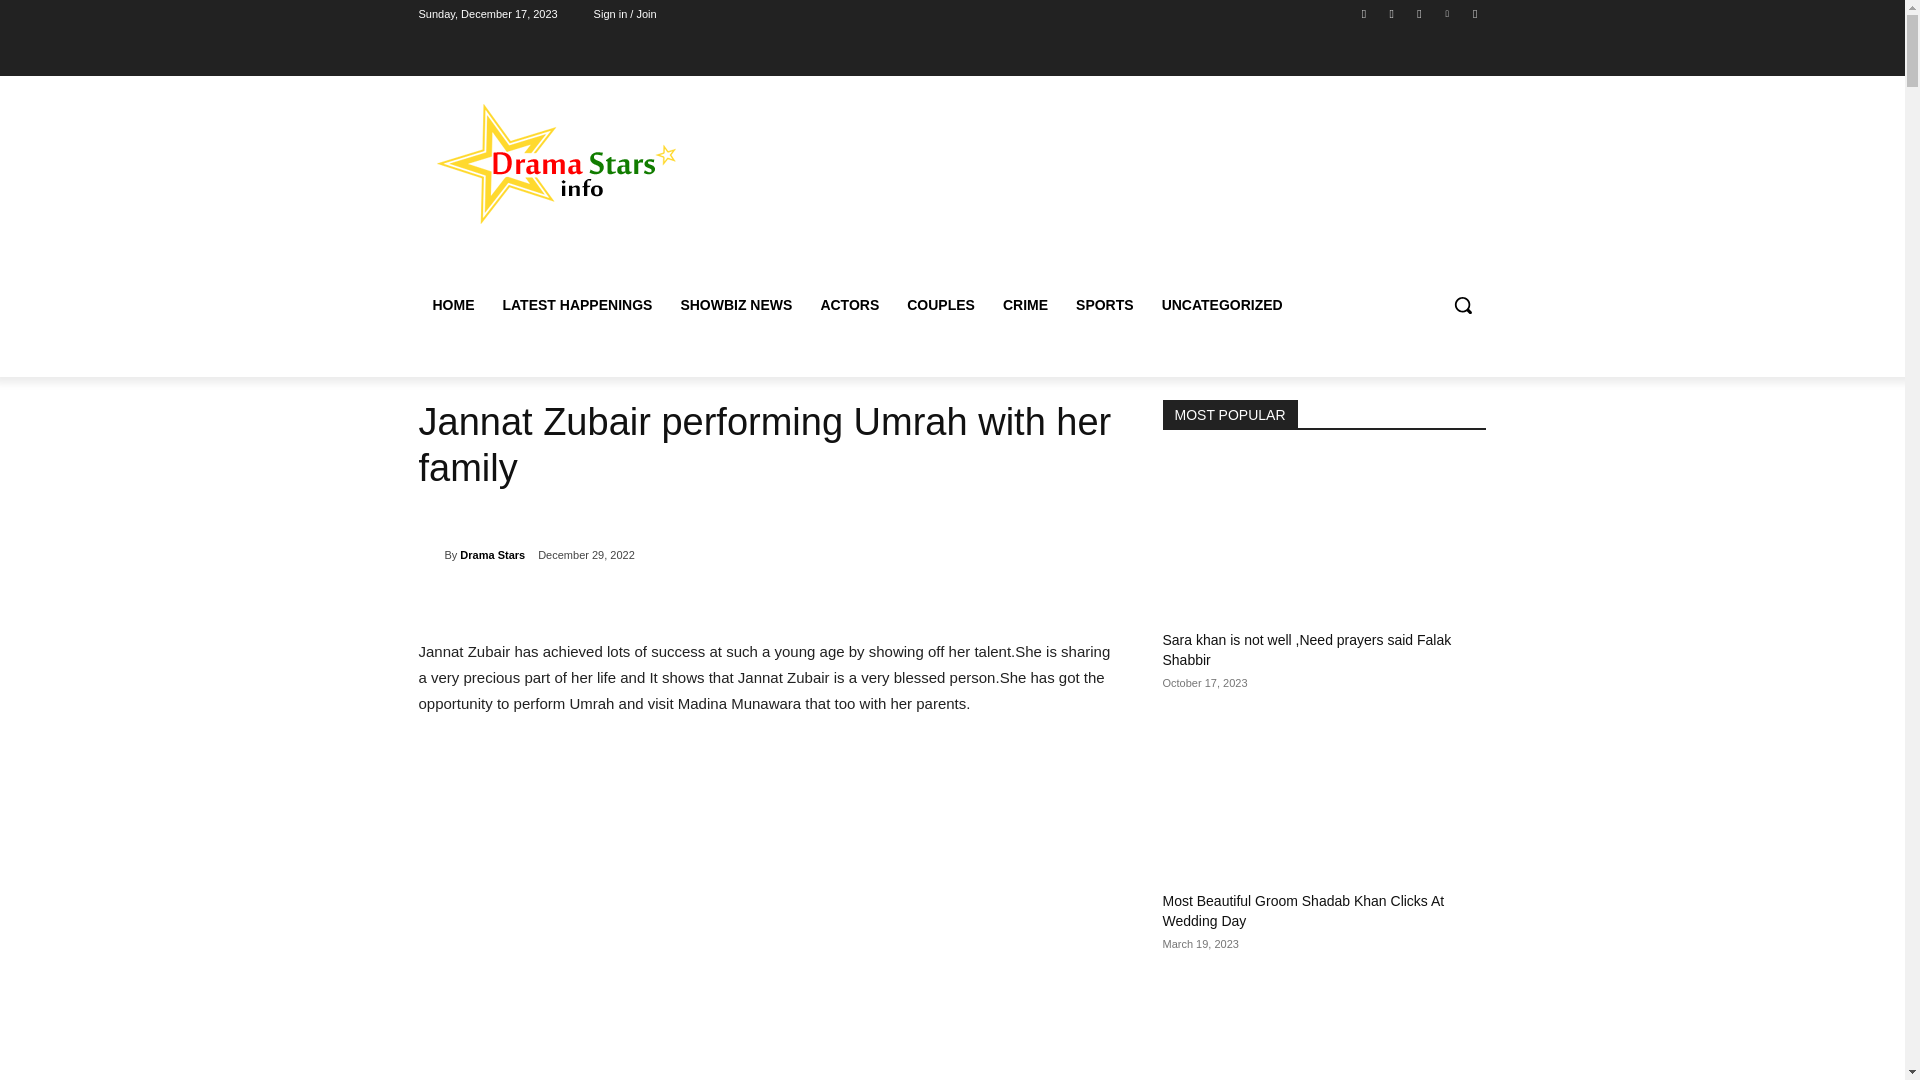 The width and height of the screenshot is (1920, 1080). Describe the element at coordinates (576, 304) in the screenshot. I see `LATEST HAPPENINGS` at that location.